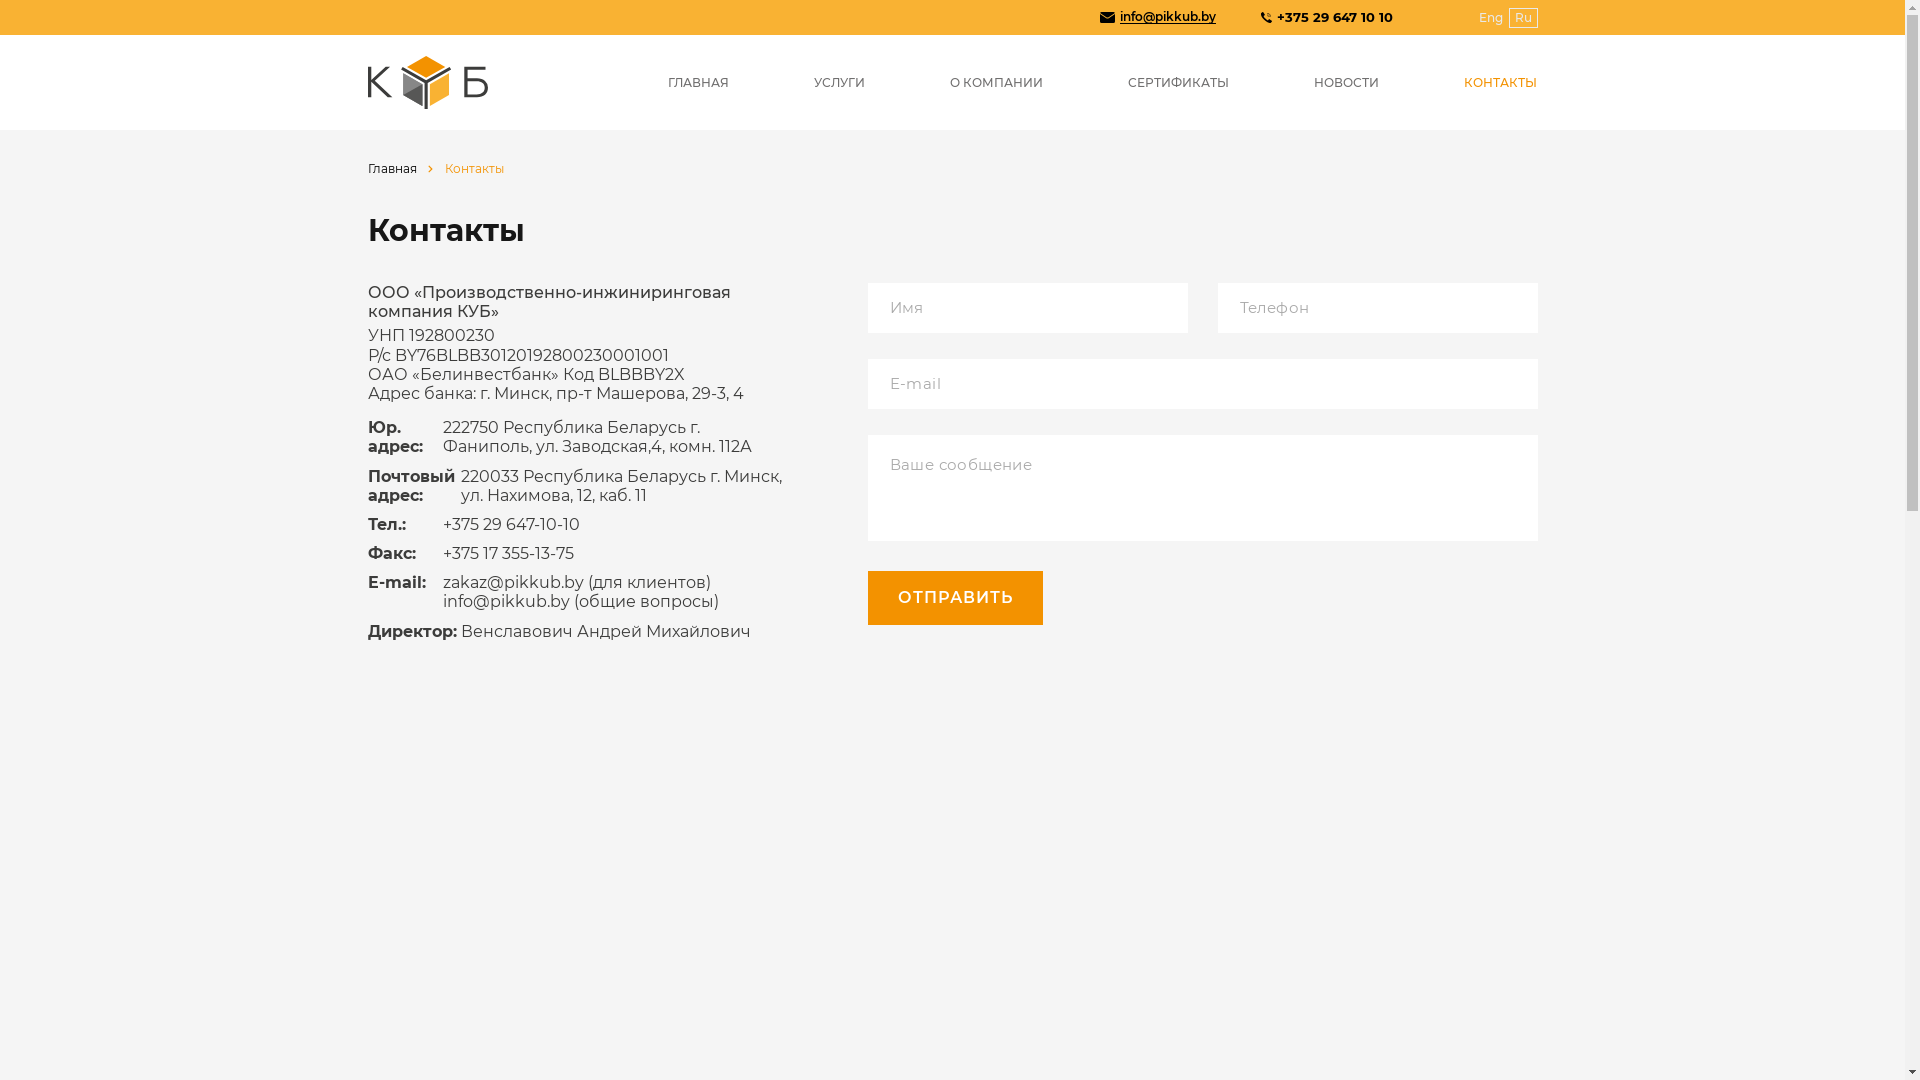 This screenshot has height=1080, width=1920. Describe the element at coordinates (1168, 18) in the screenshot. I see `info@pikkub.by` at that location.